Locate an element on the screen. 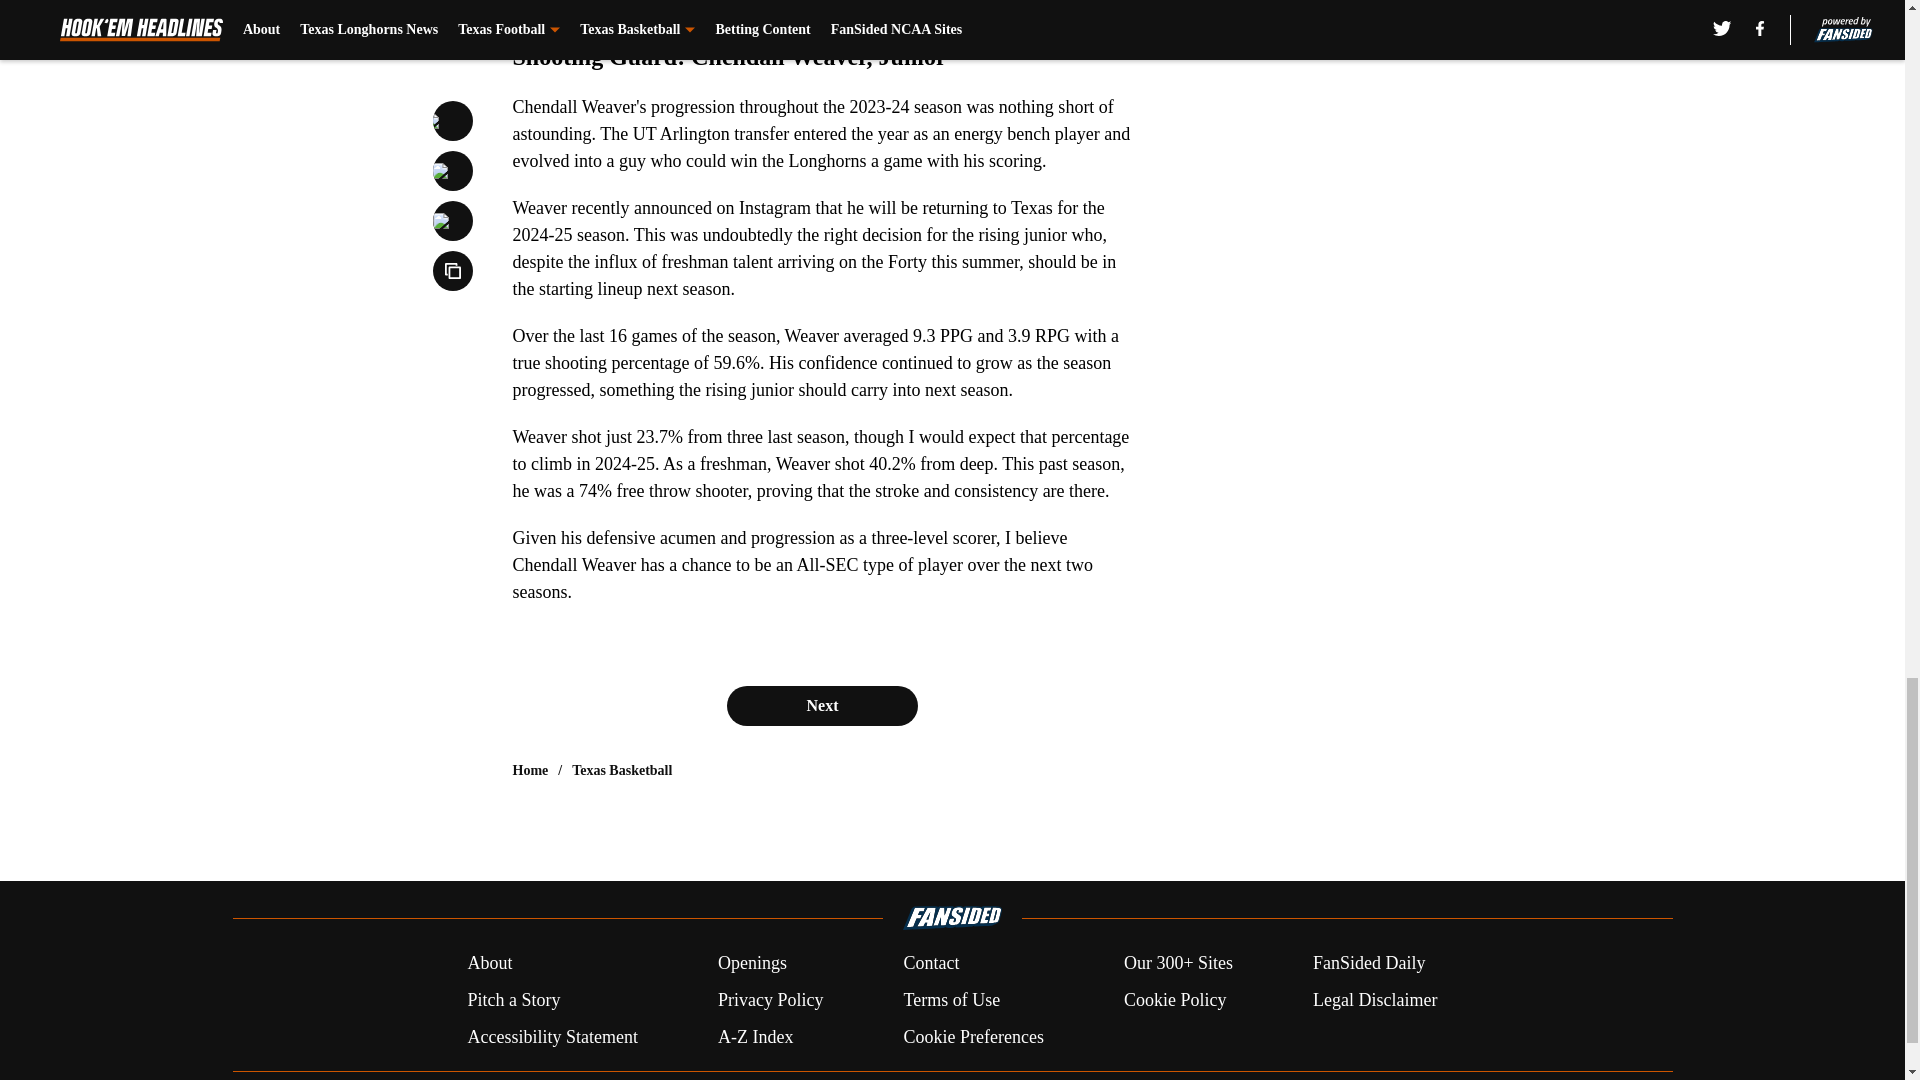 The height and width of the screenshot is (1080, 1920). About is located at coordinates (489, 964).